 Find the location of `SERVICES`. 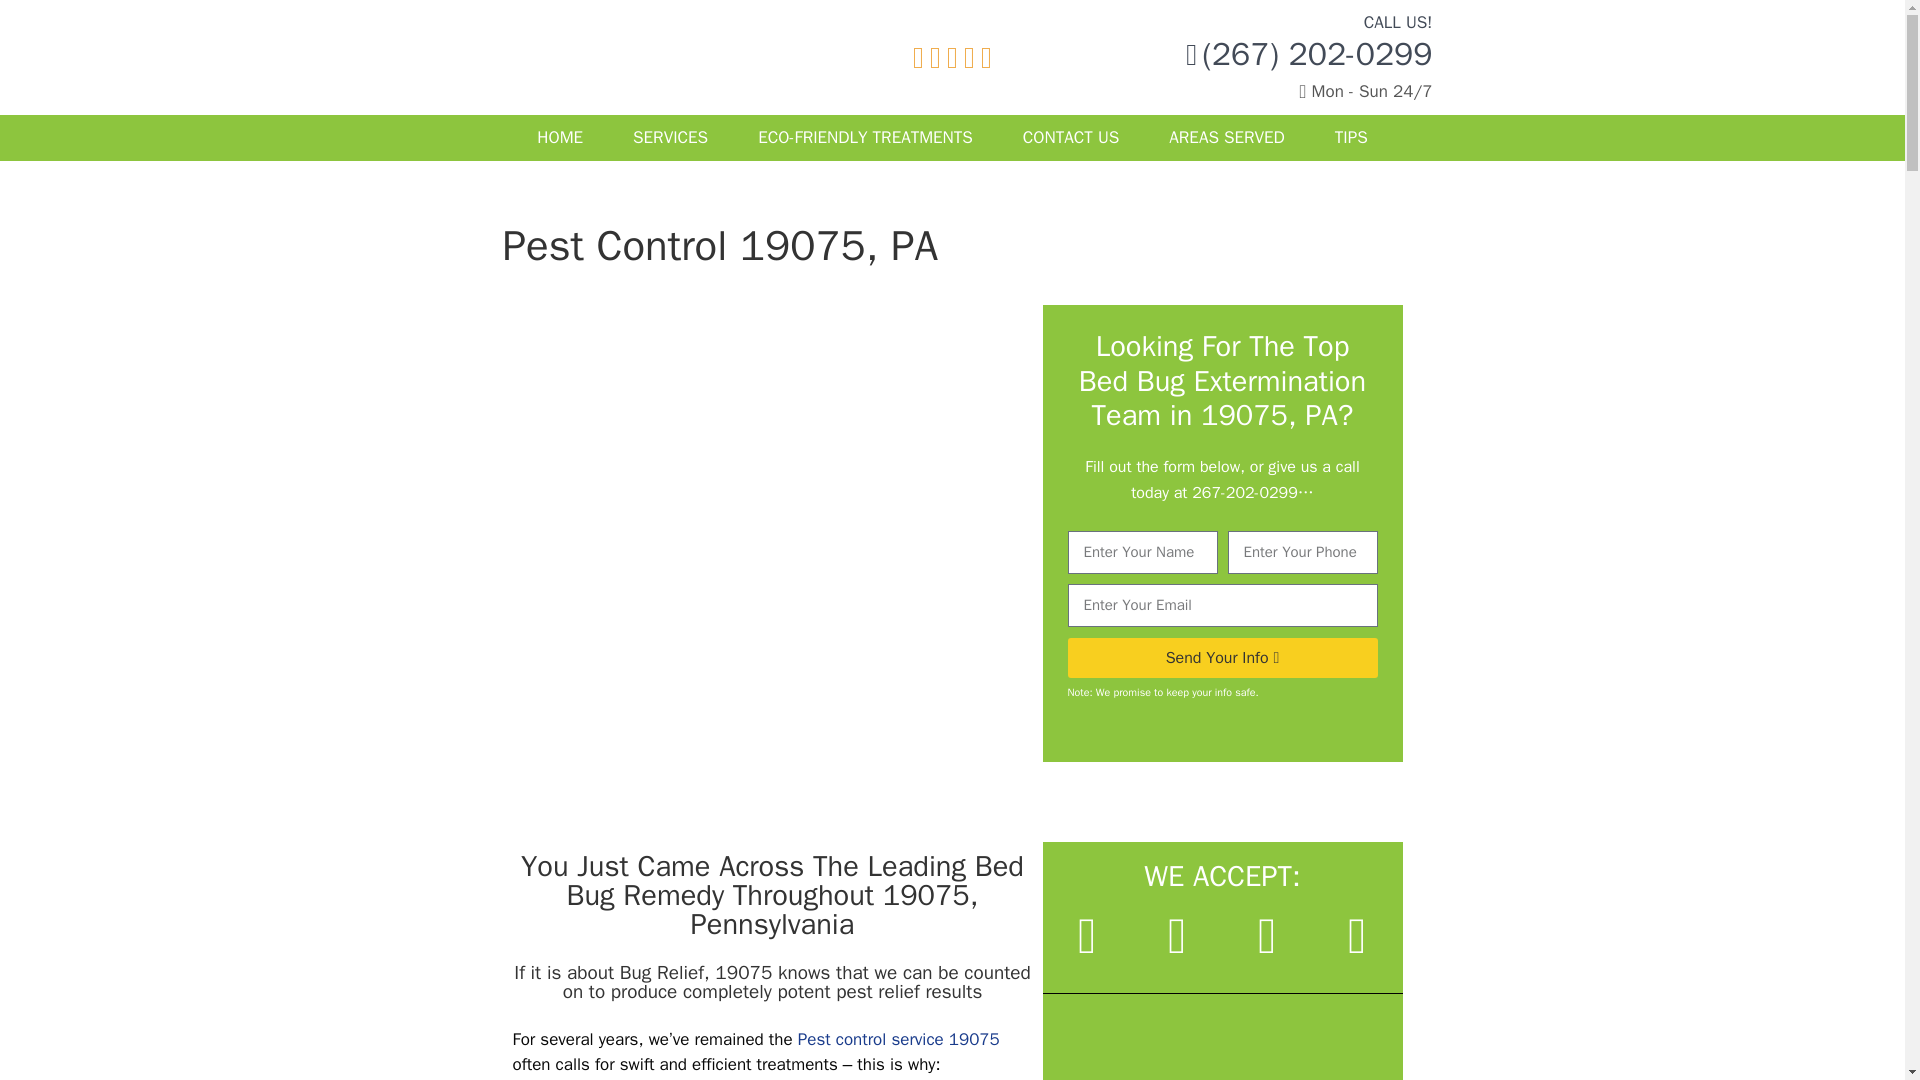

SERVICES is located at coordinates (670, 136).